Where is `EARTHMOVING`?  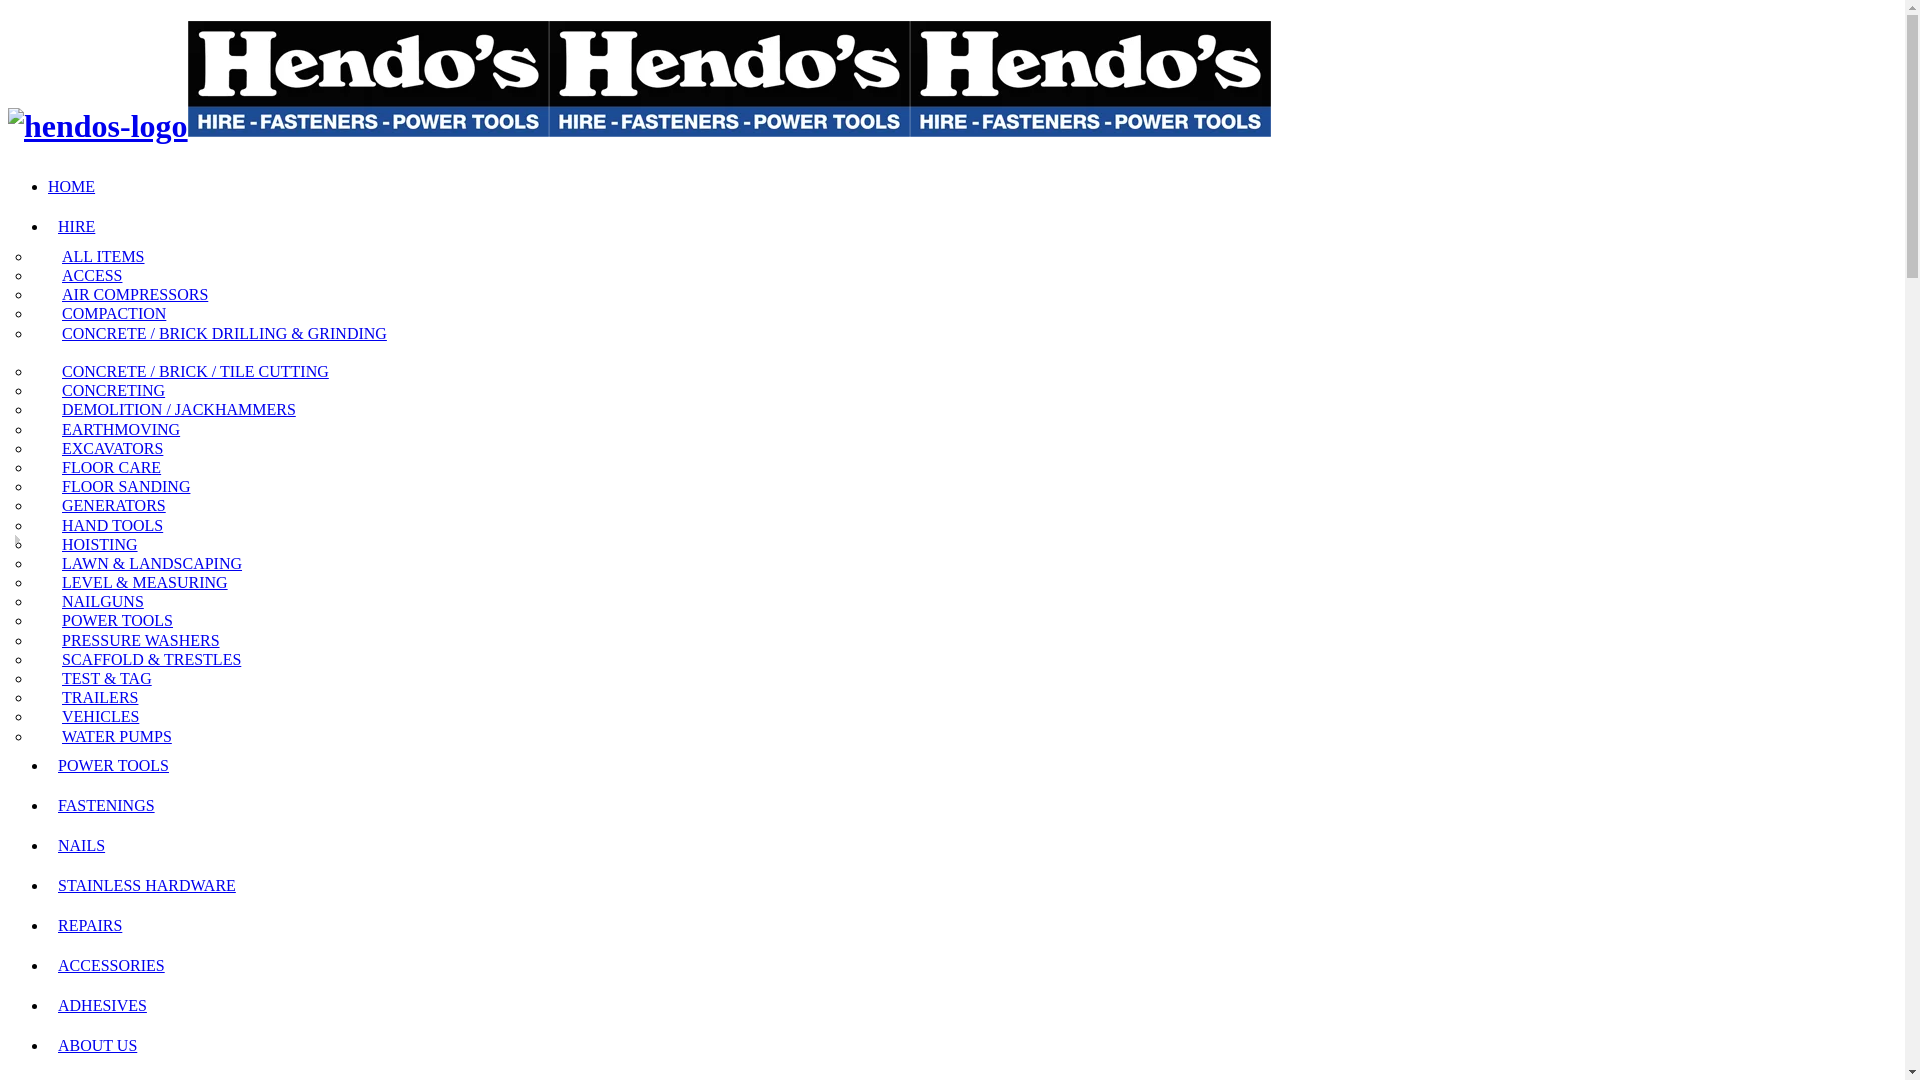
EARTHMOVING is located at coordinates (116, 430).